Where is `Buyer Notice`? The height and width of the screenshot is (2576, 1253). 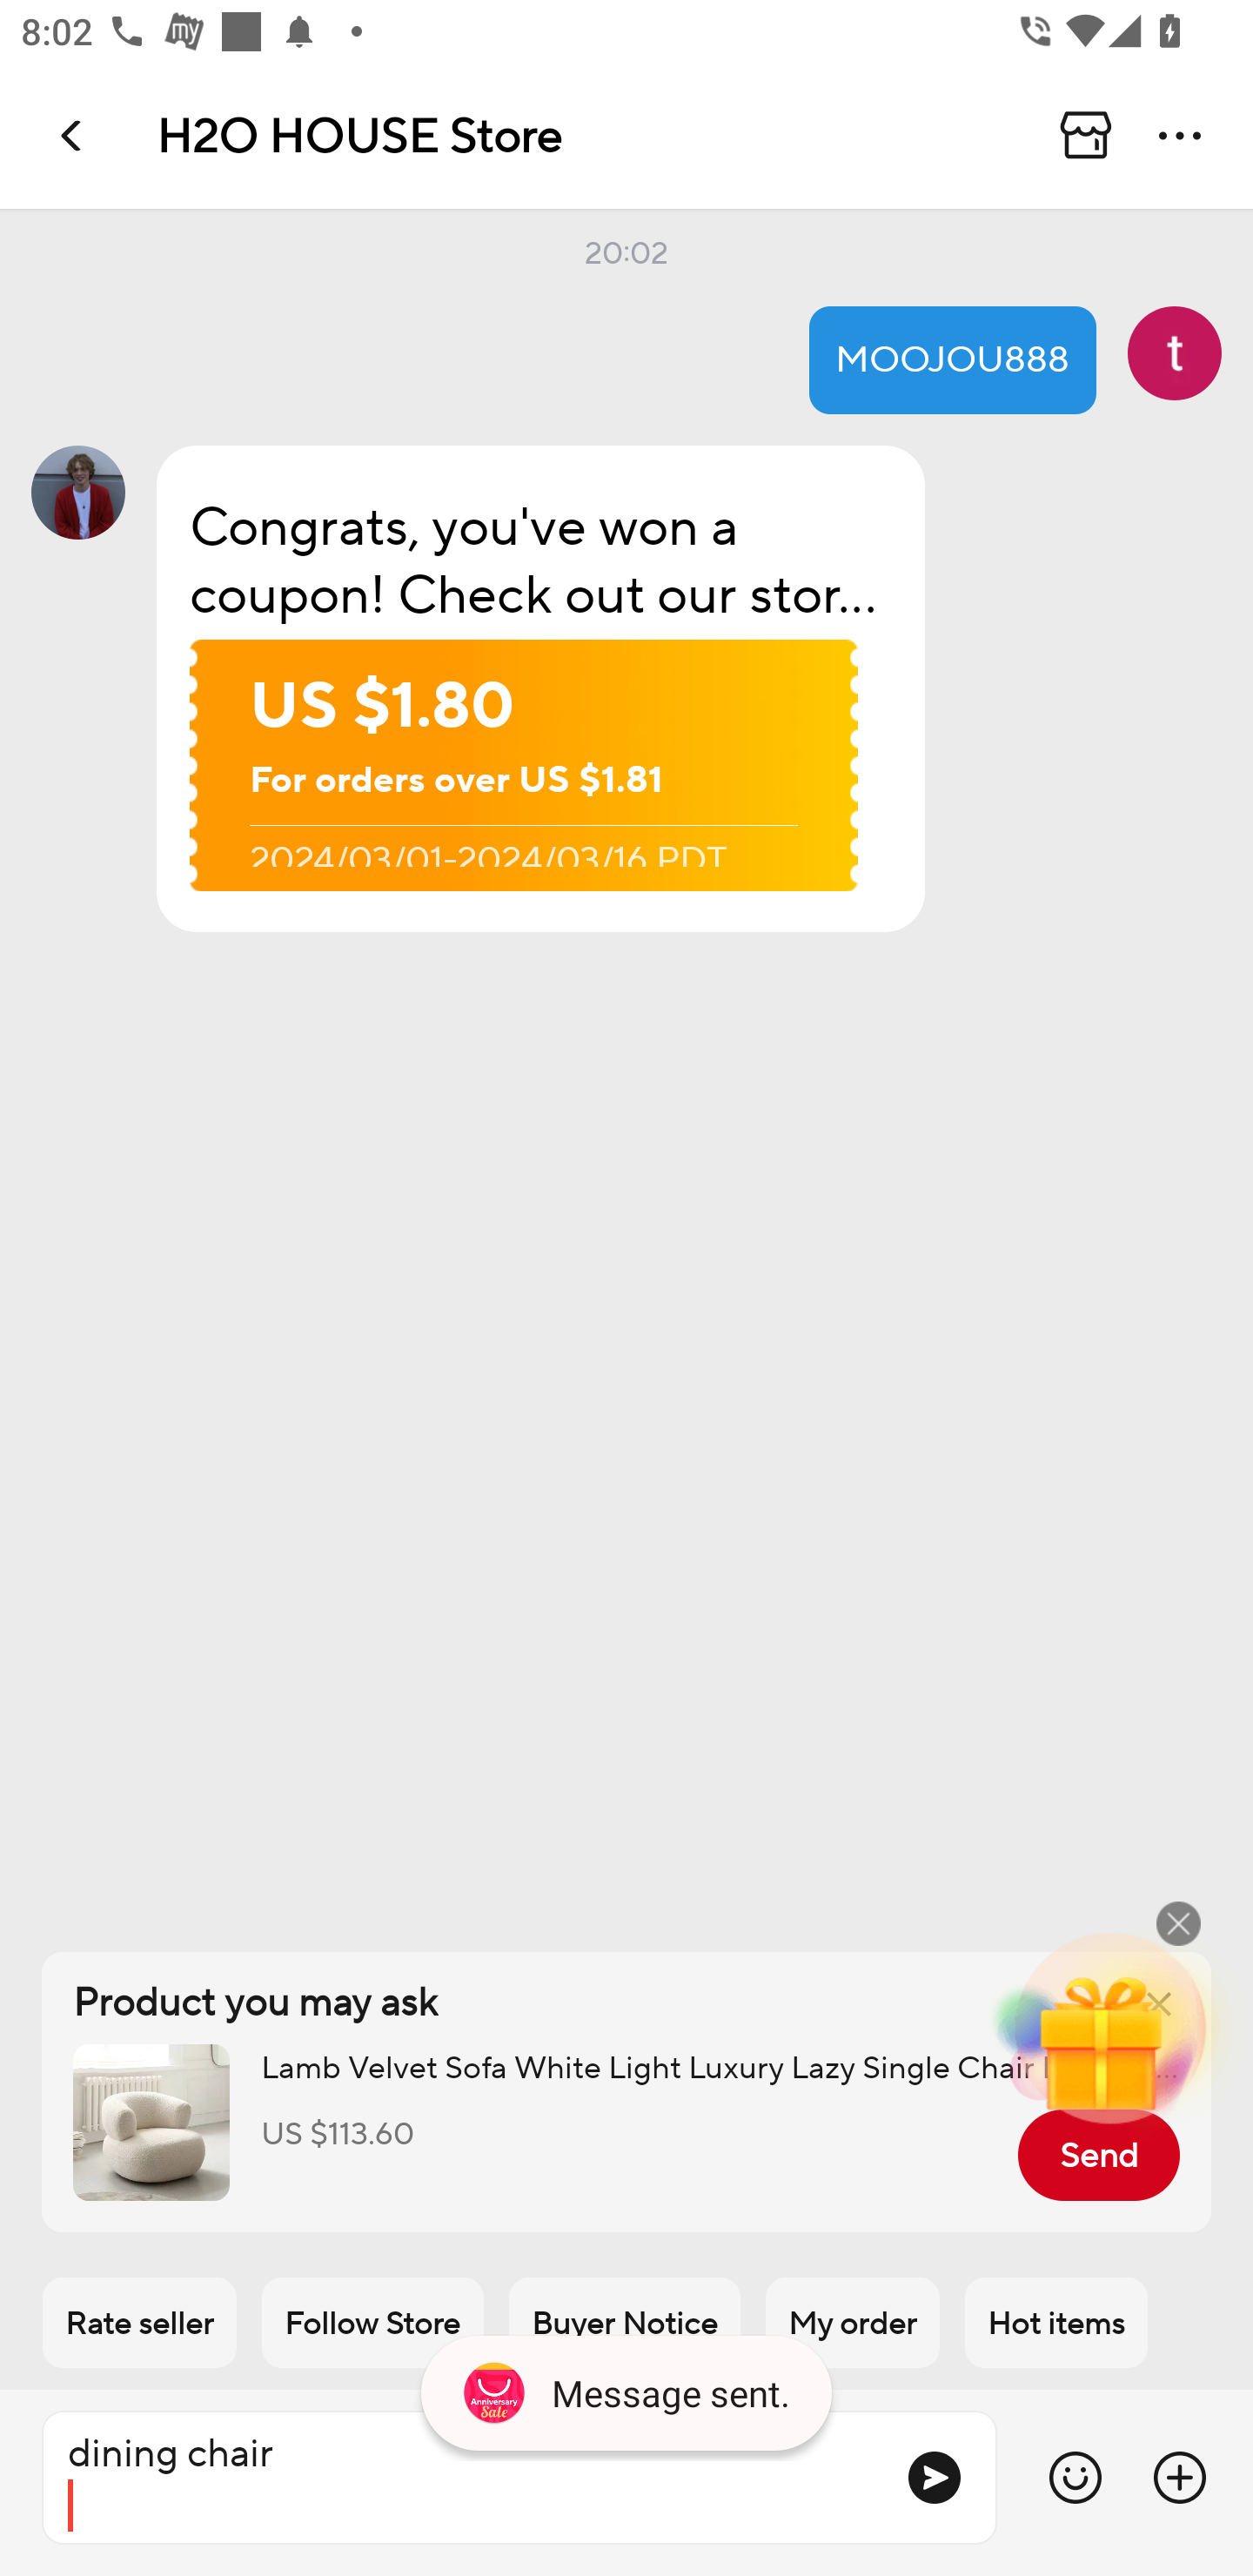 Buyer Notice is located at coordinates (625, 2324).